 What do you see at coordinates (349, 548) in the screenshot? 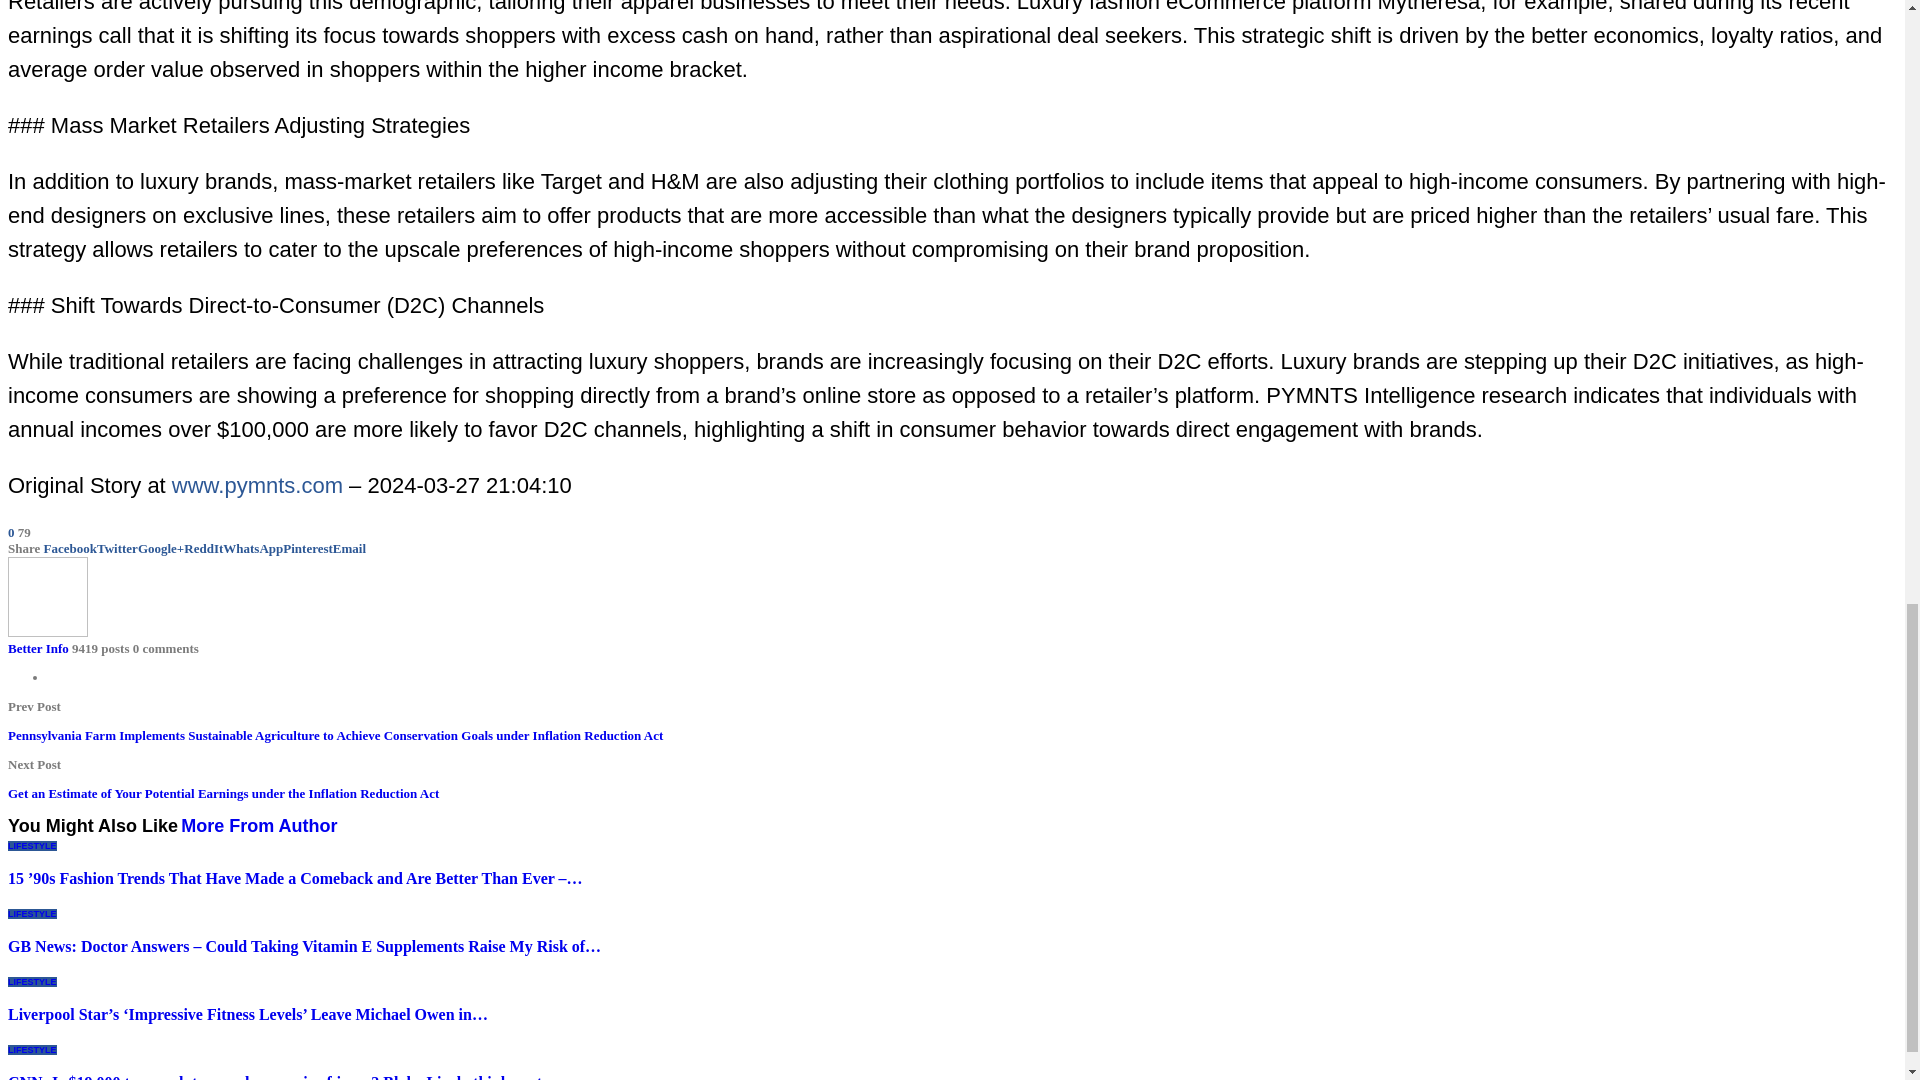
I see `Email` at bounding box center [349, 548].